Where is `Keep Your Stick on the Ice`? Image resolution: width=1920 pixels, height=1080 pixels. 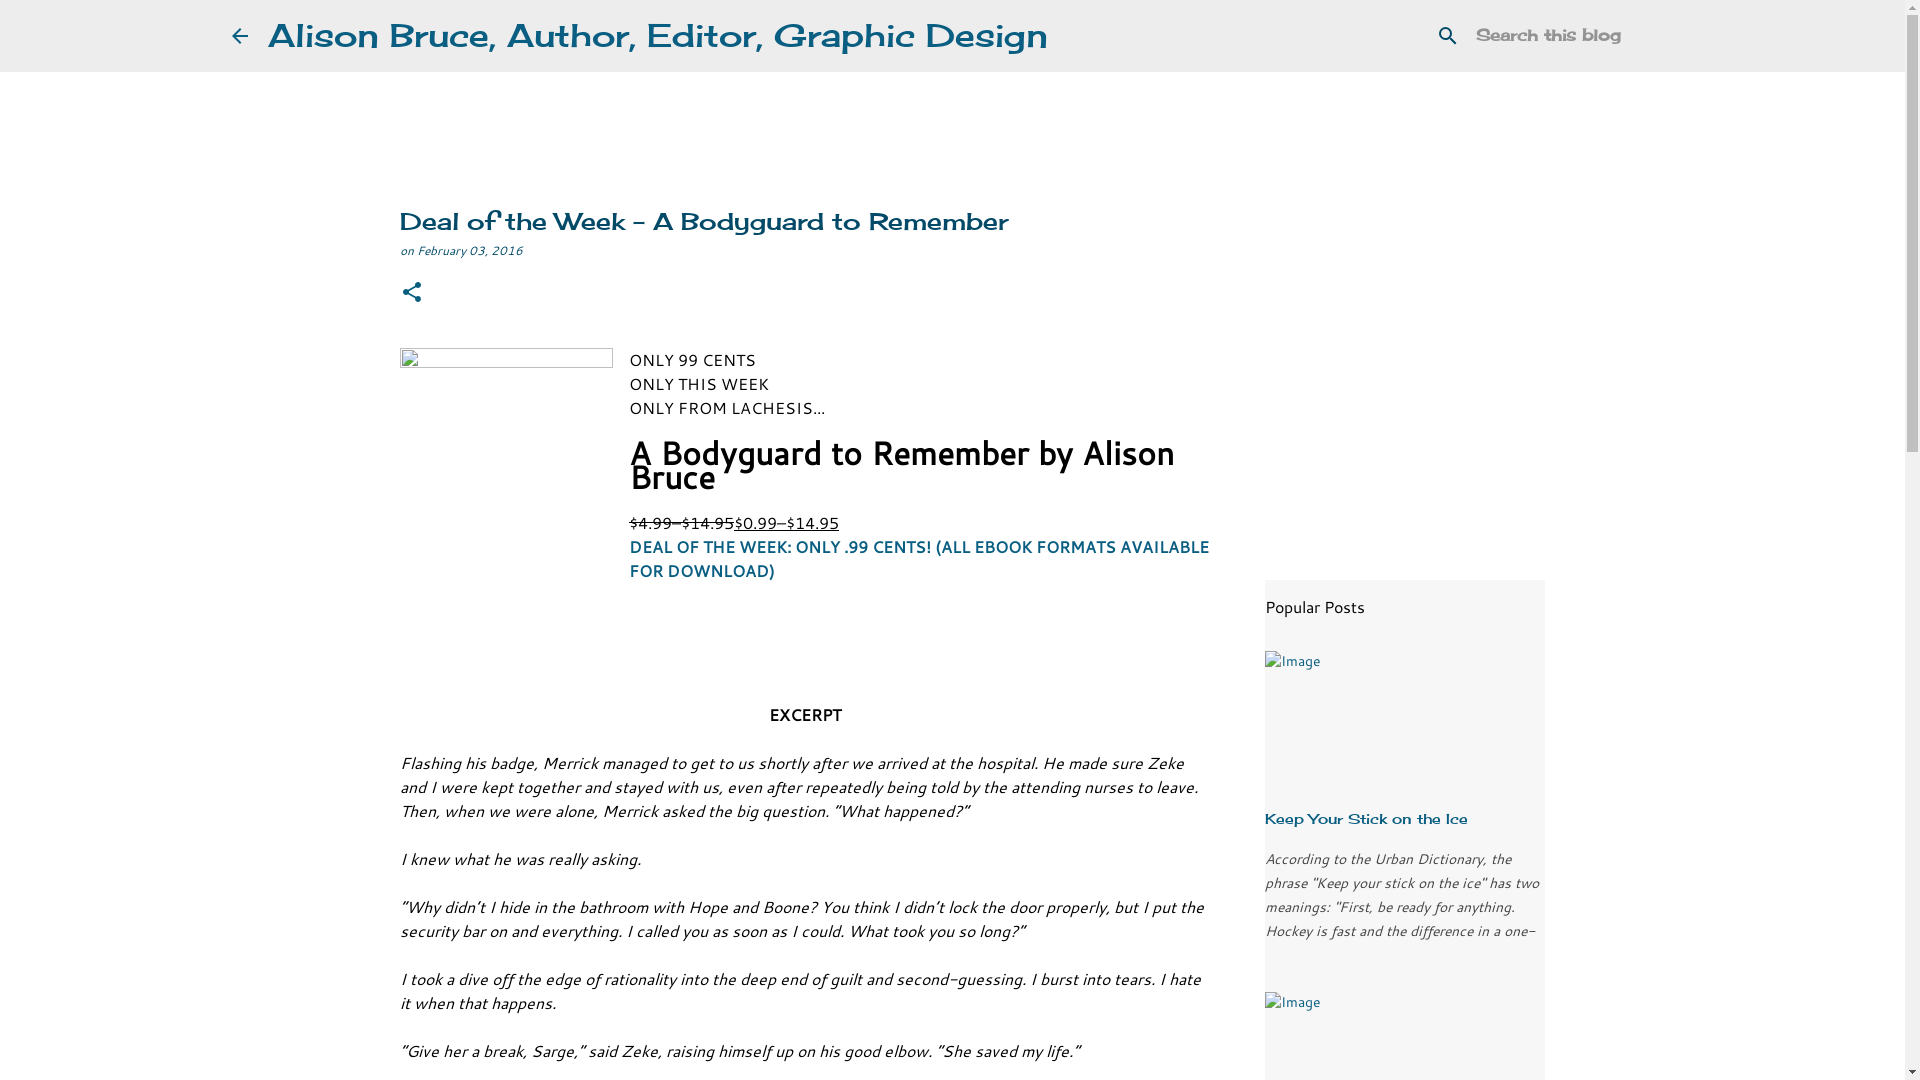
Keep Your Stick on the Ice is located at coordinates (1366, 818).